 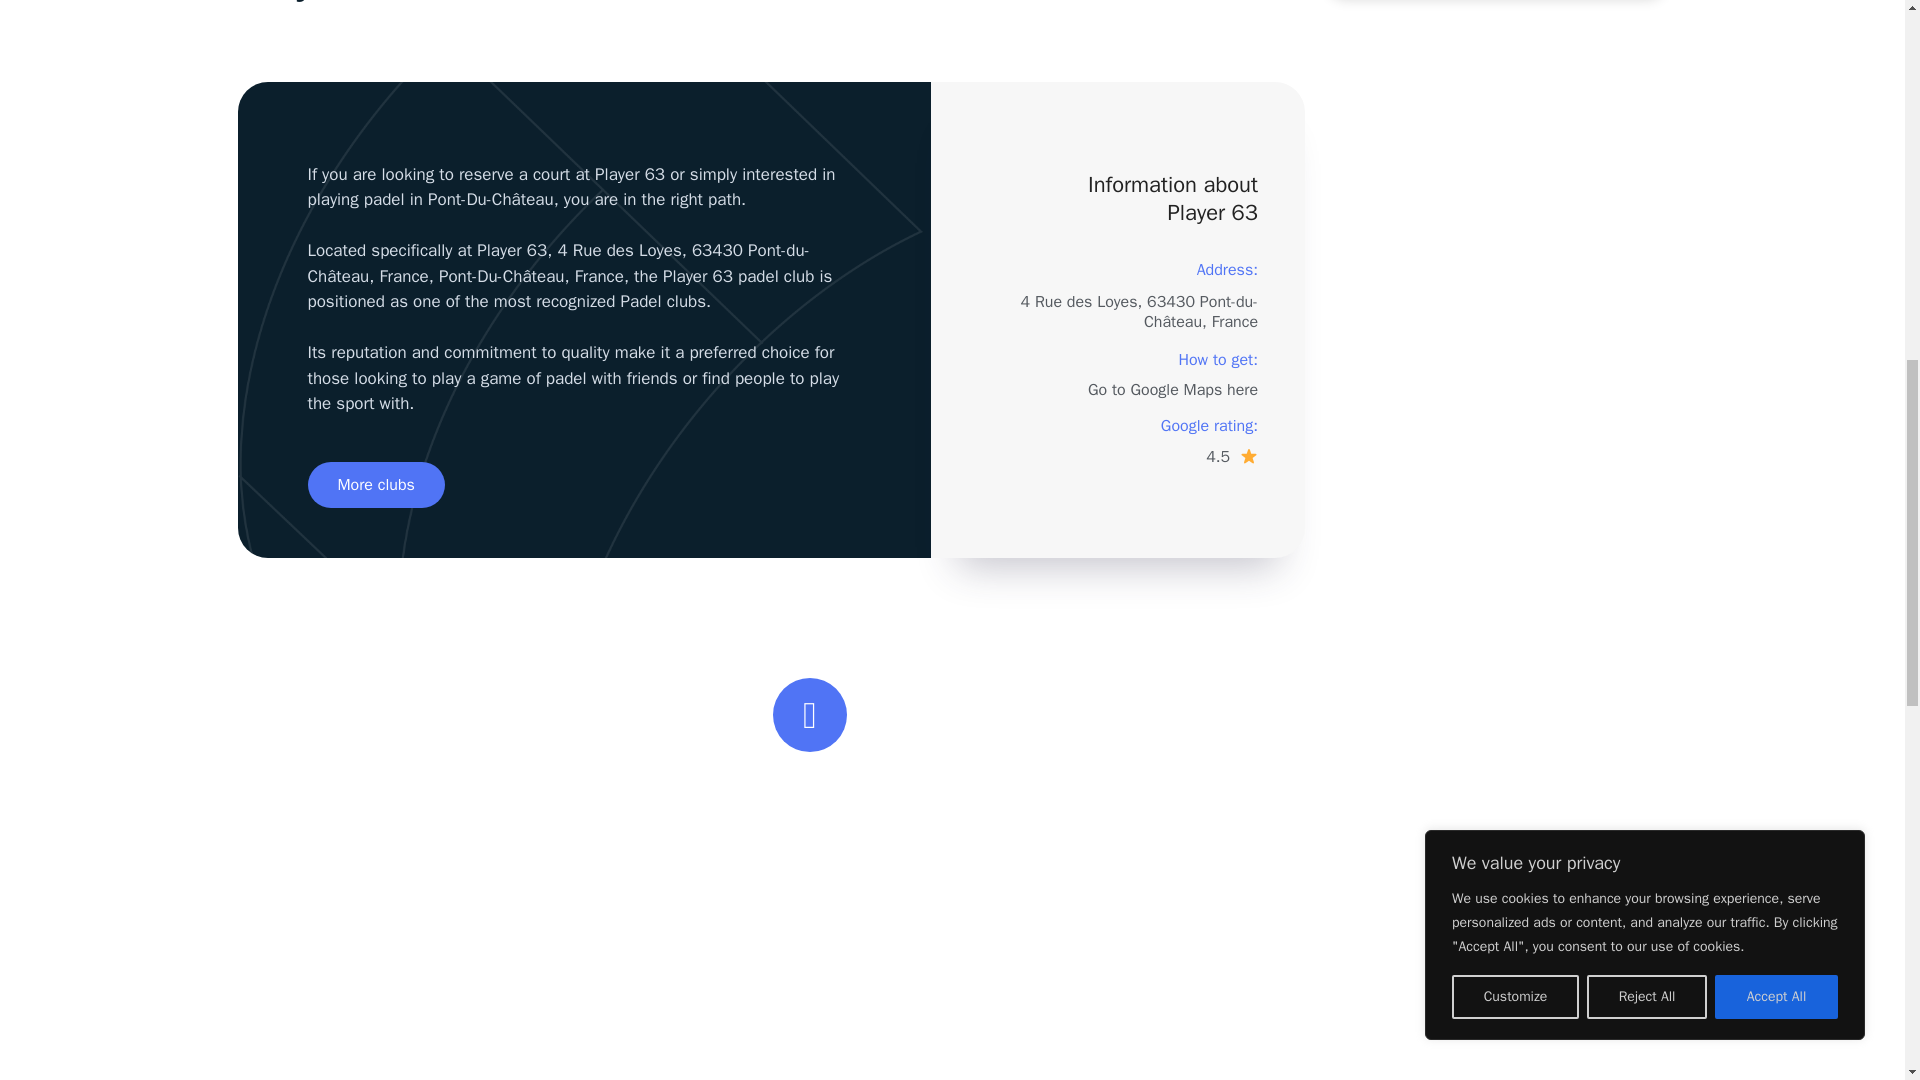 I want to click on Go to Google Maps here, so click(x=1172, y=390).